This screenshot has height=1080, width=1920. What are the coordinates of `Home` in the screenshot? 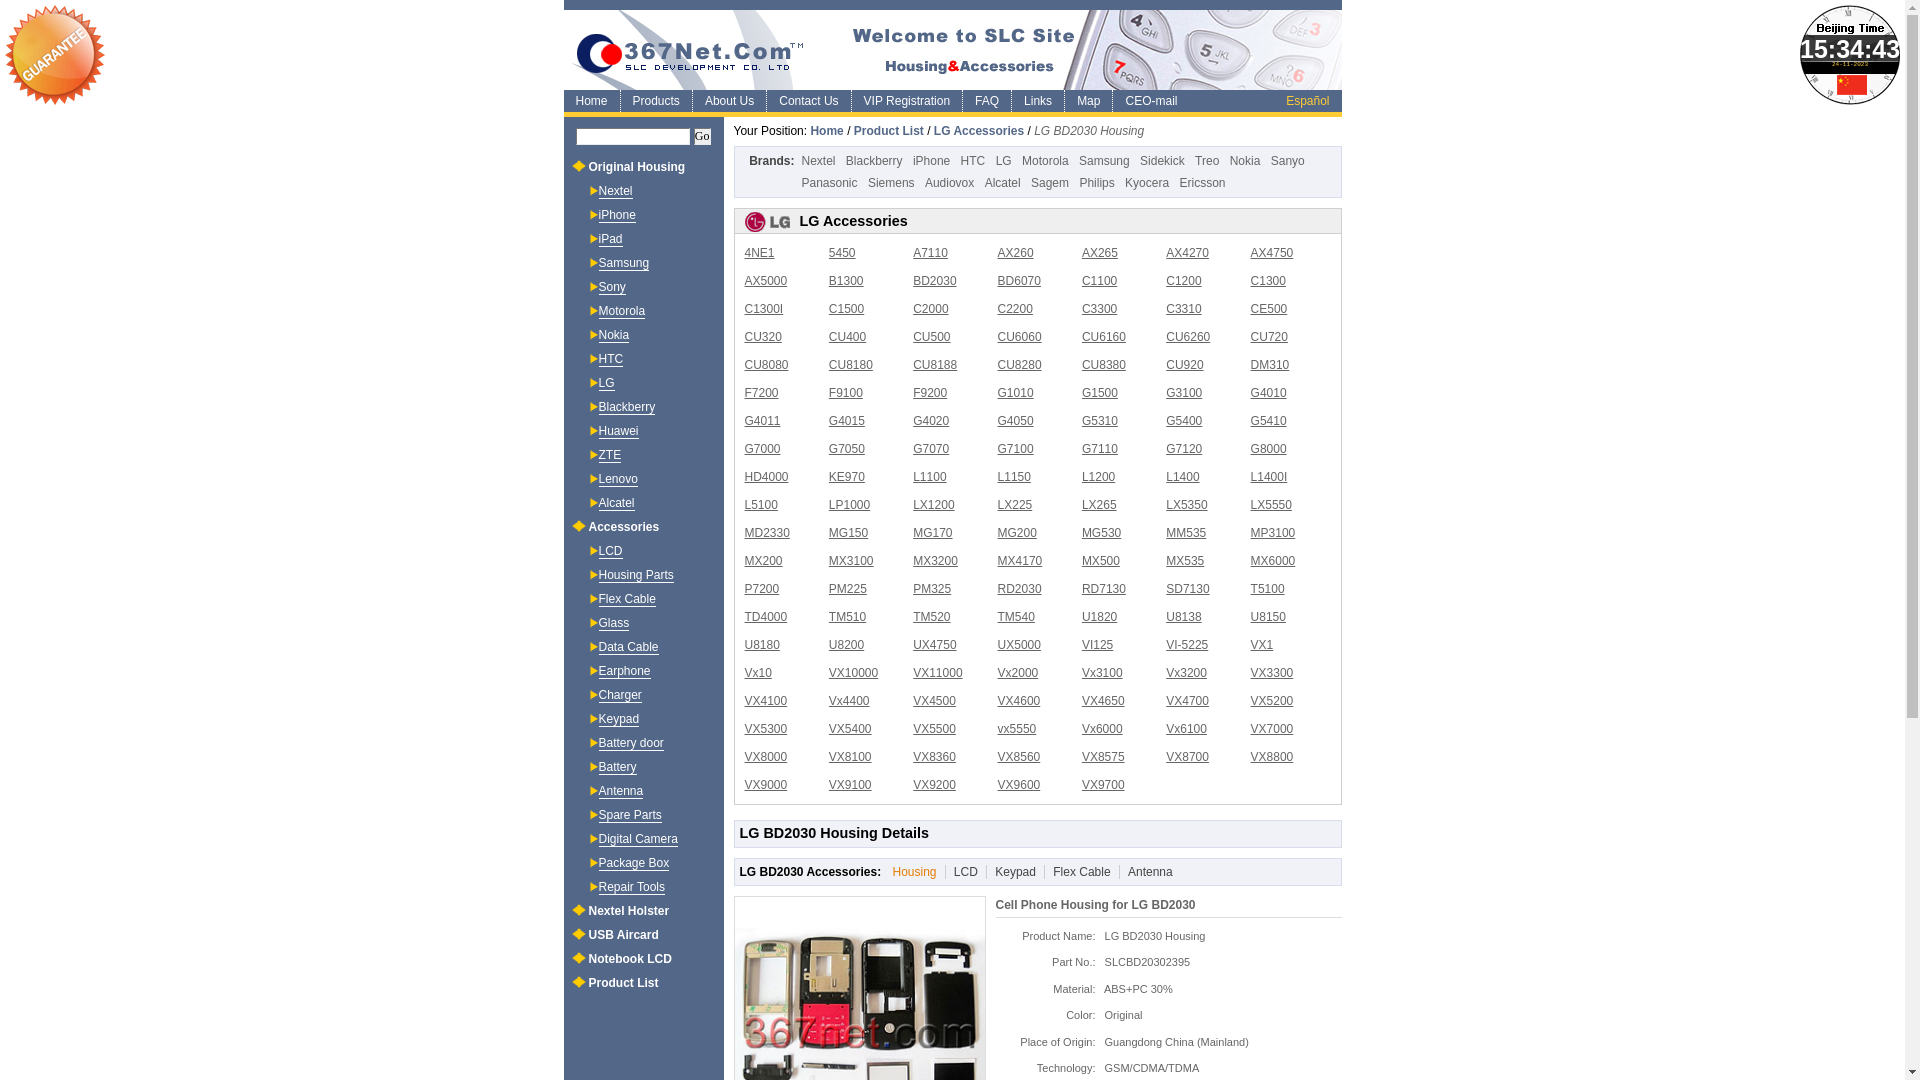 It's located at (826, 131).